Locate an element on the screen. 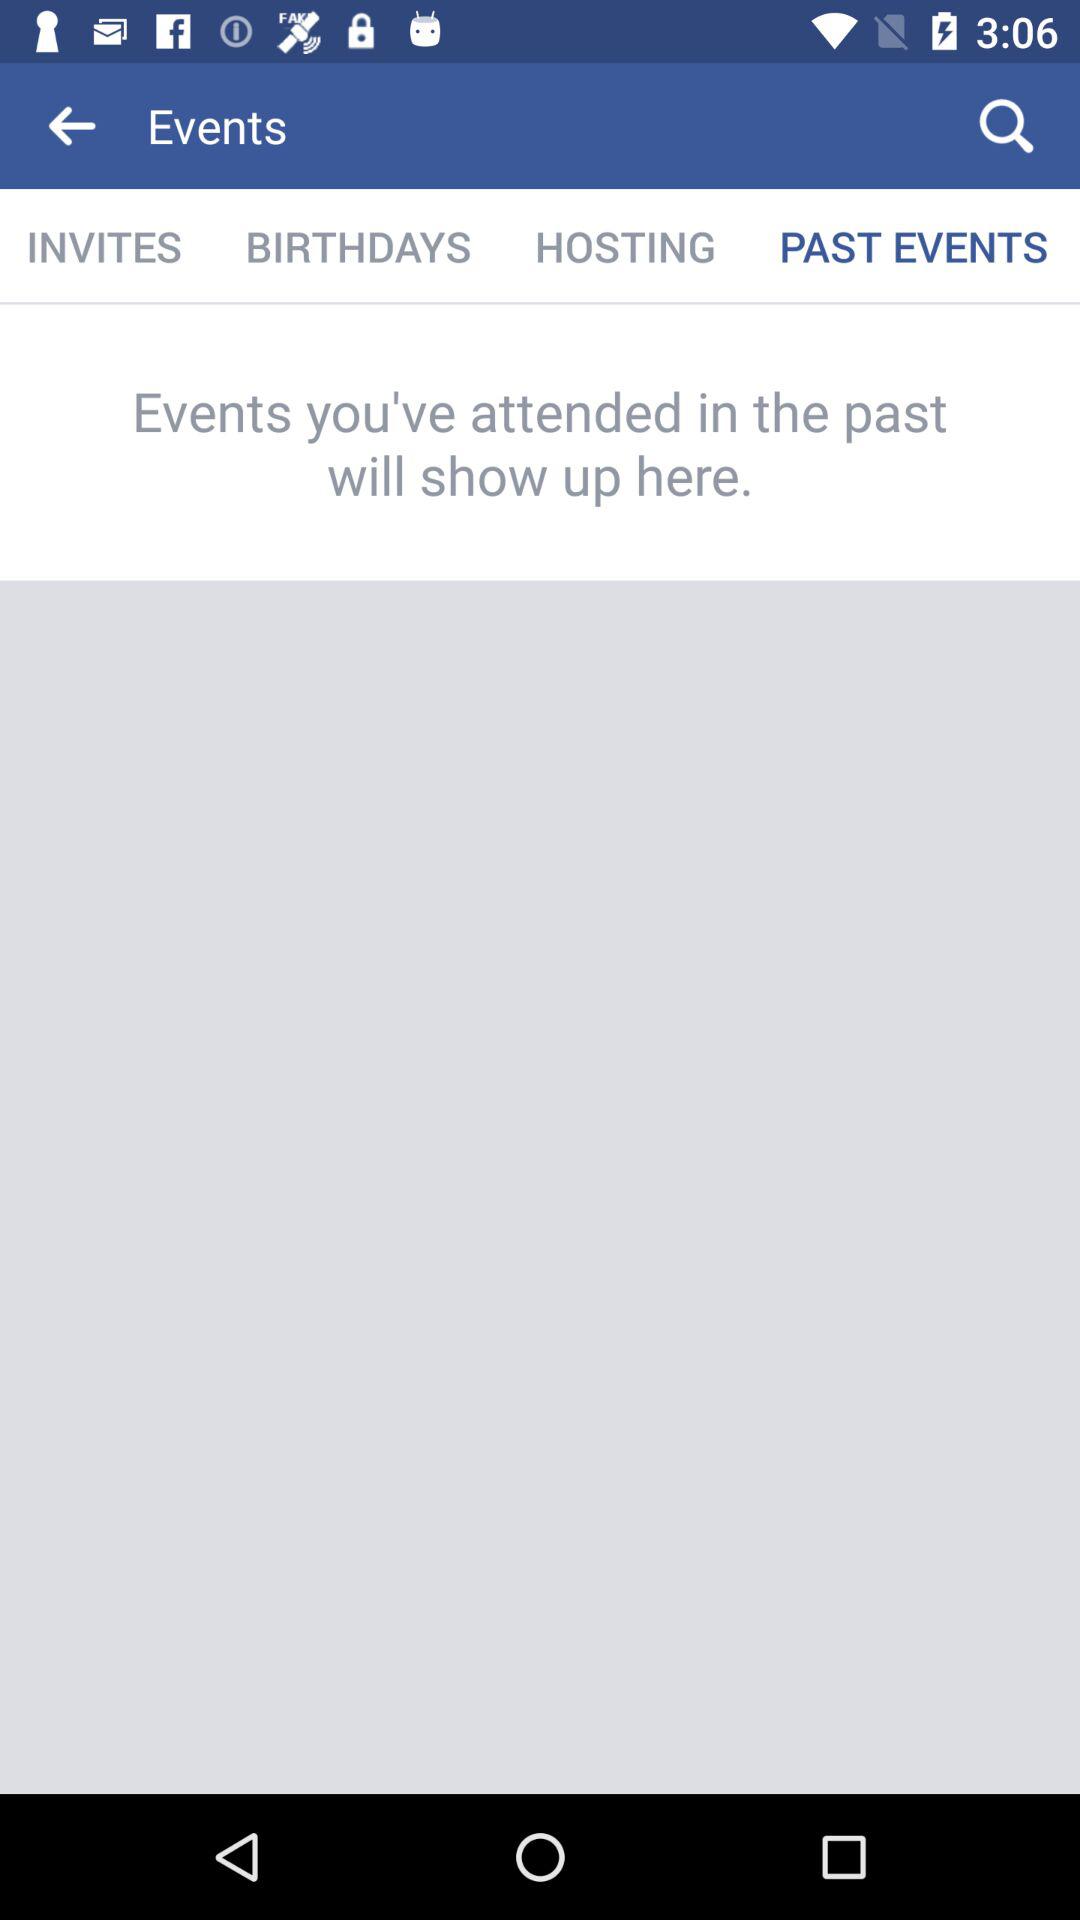  turn on the icon above events you ve is located at coordinates (106, 246).